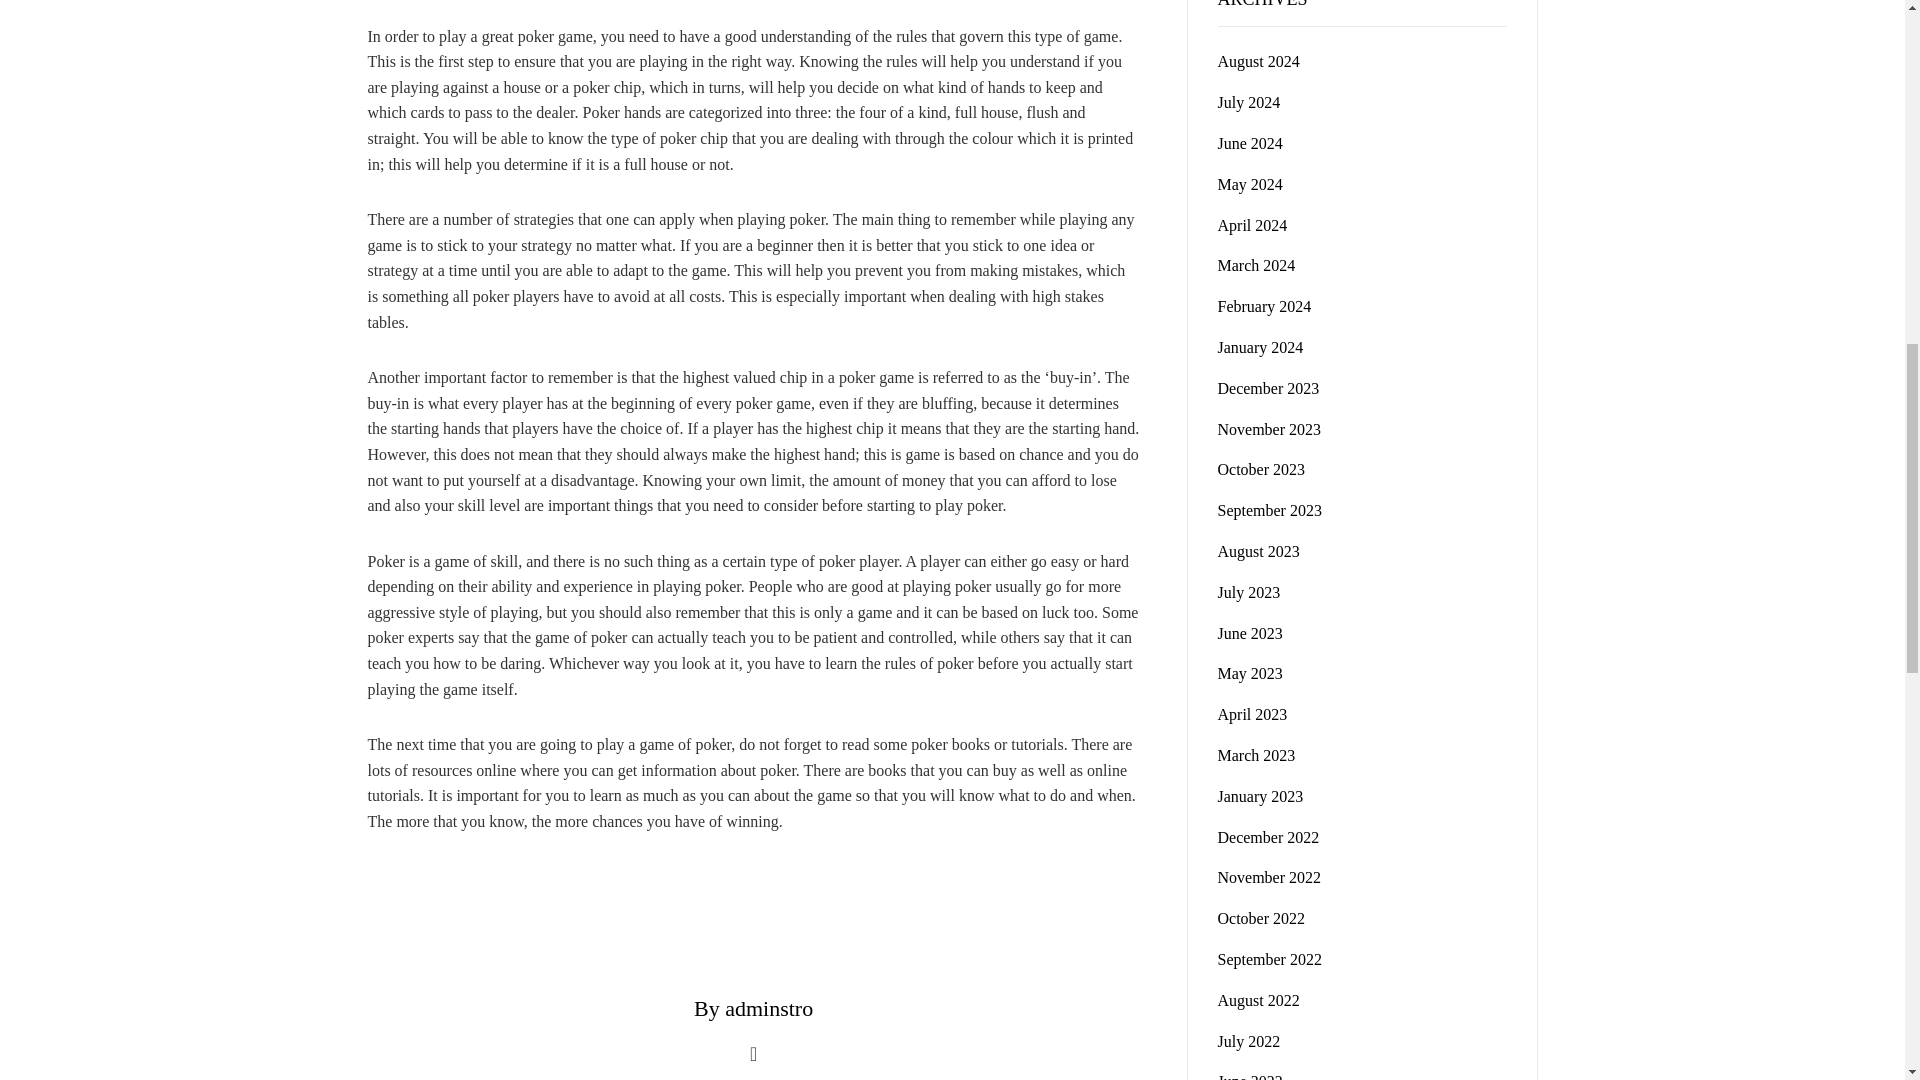 This screenshot has width=1920, height=1080. I want to click on July 2024, so click(1248, 102).